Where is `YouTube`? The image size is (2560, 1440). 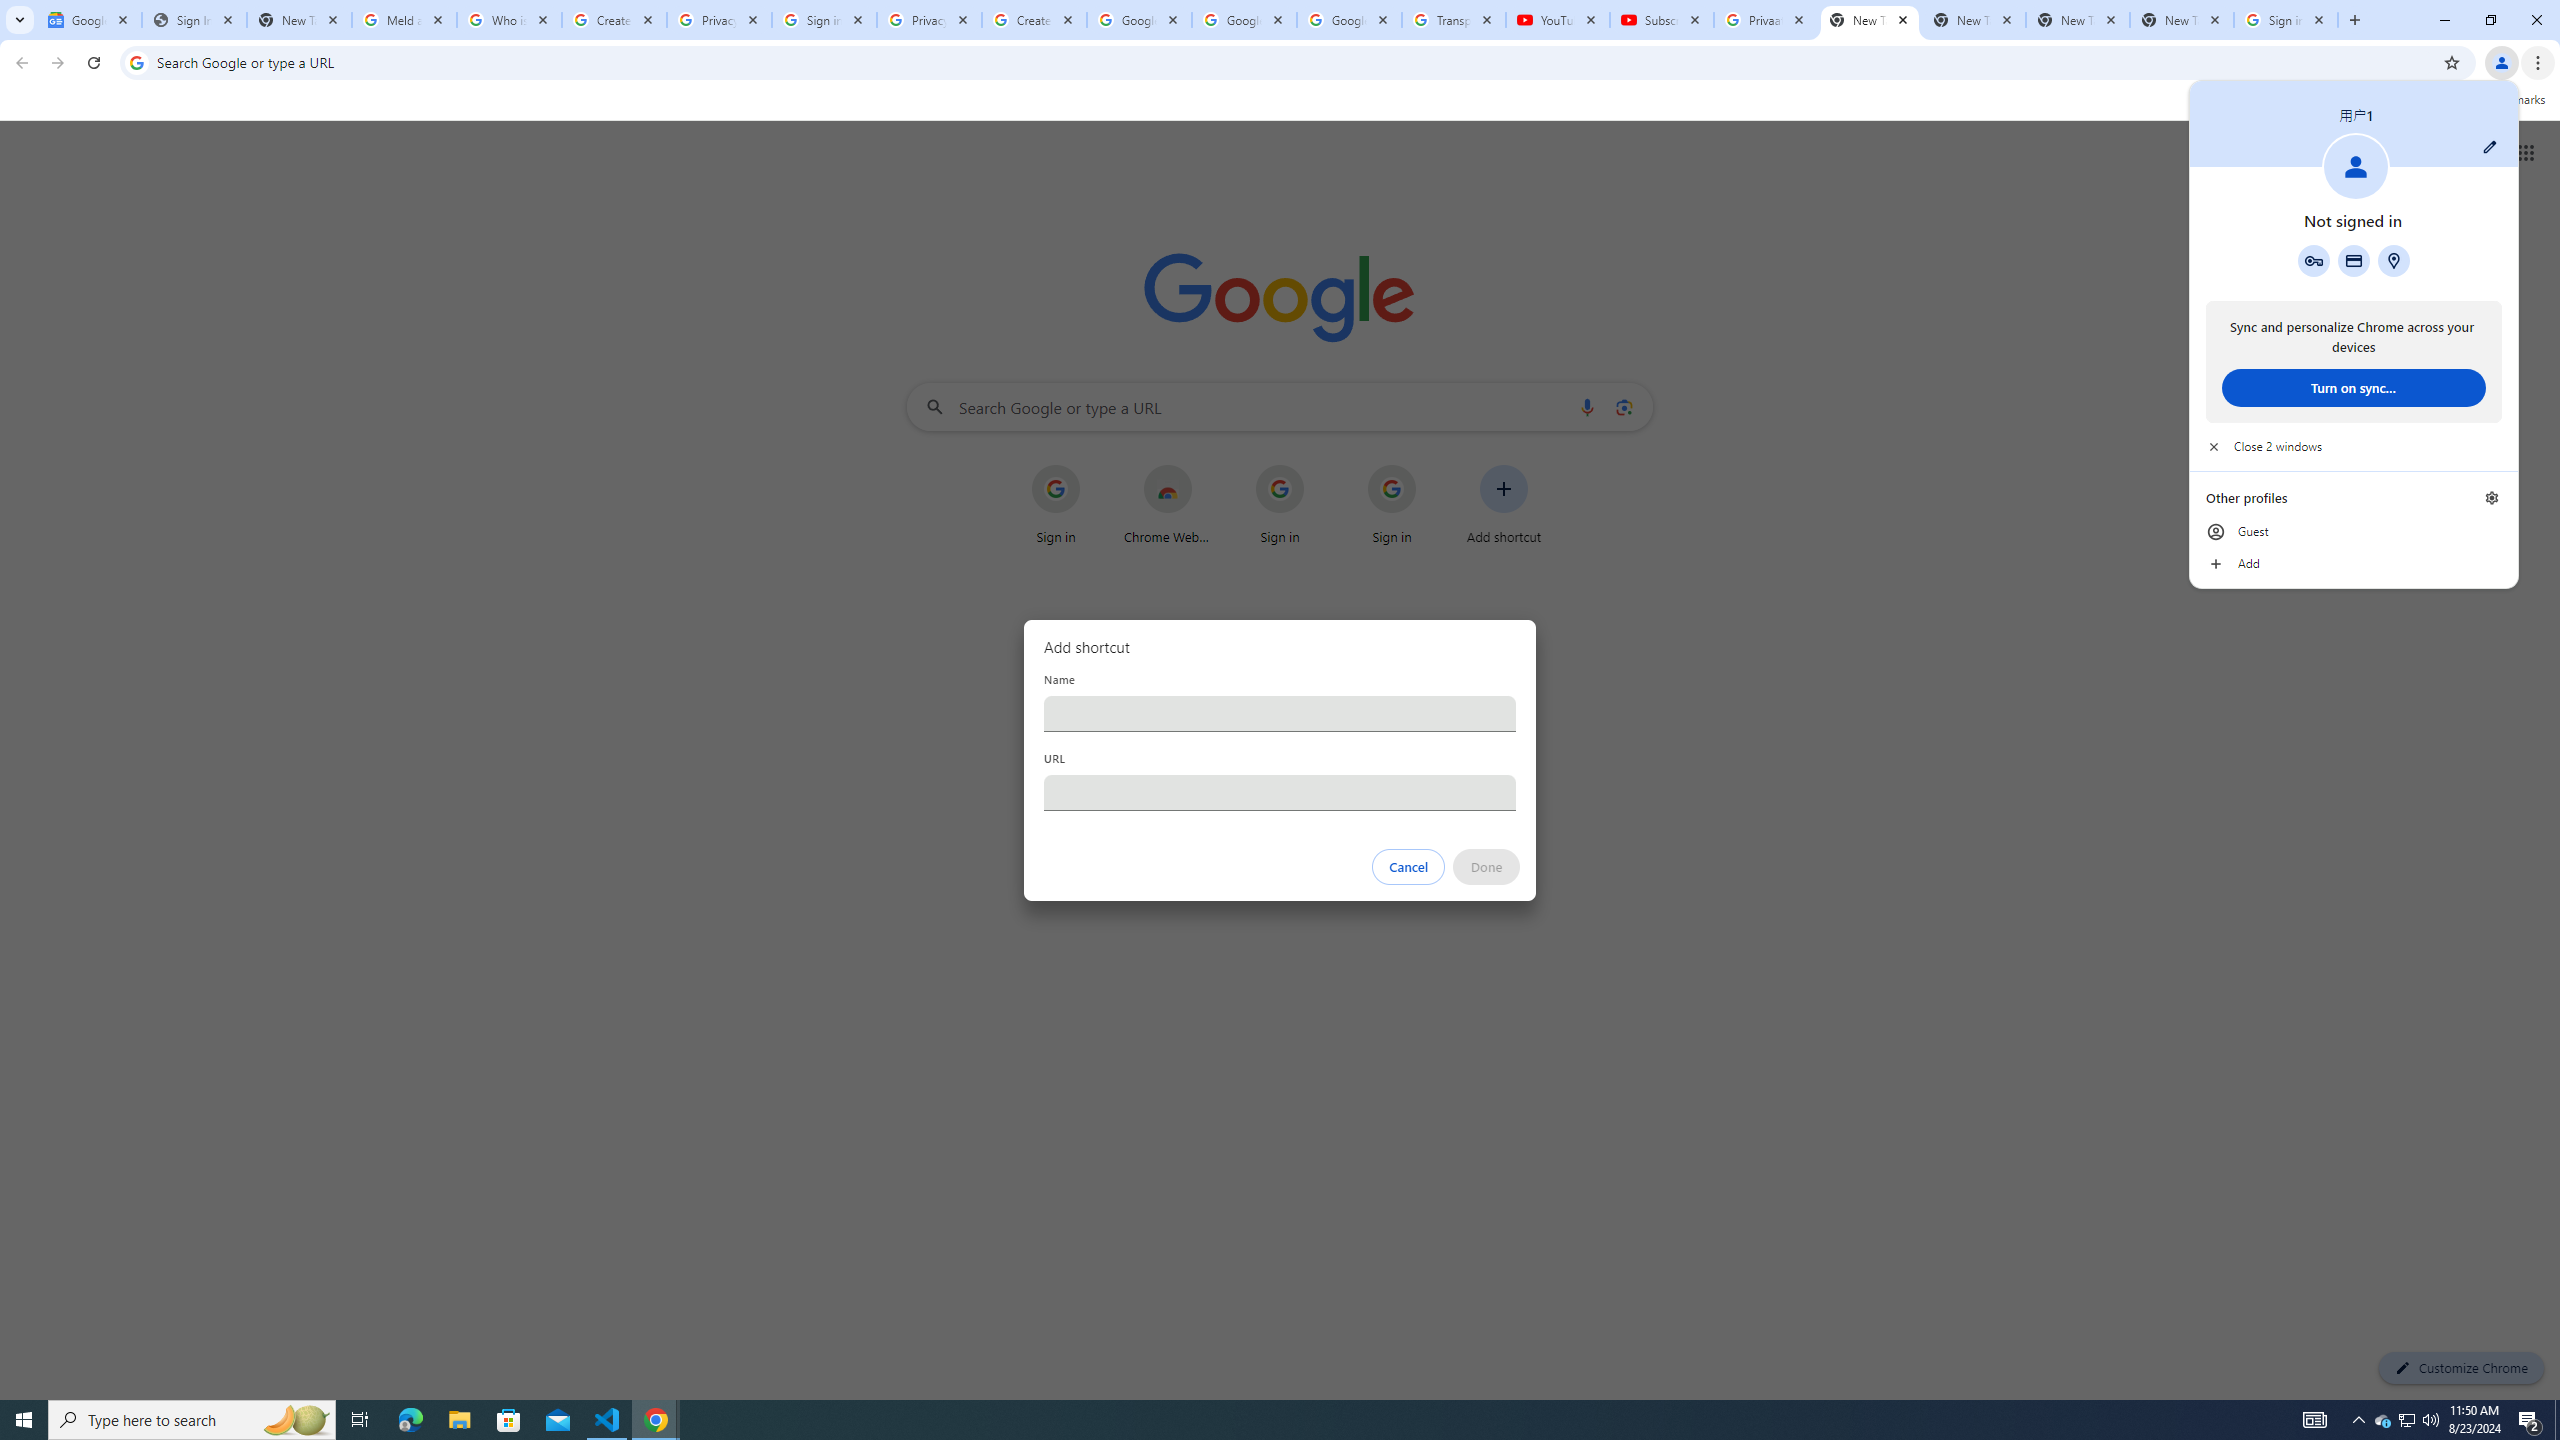
YouTube is located at coordinates (1557, 20).